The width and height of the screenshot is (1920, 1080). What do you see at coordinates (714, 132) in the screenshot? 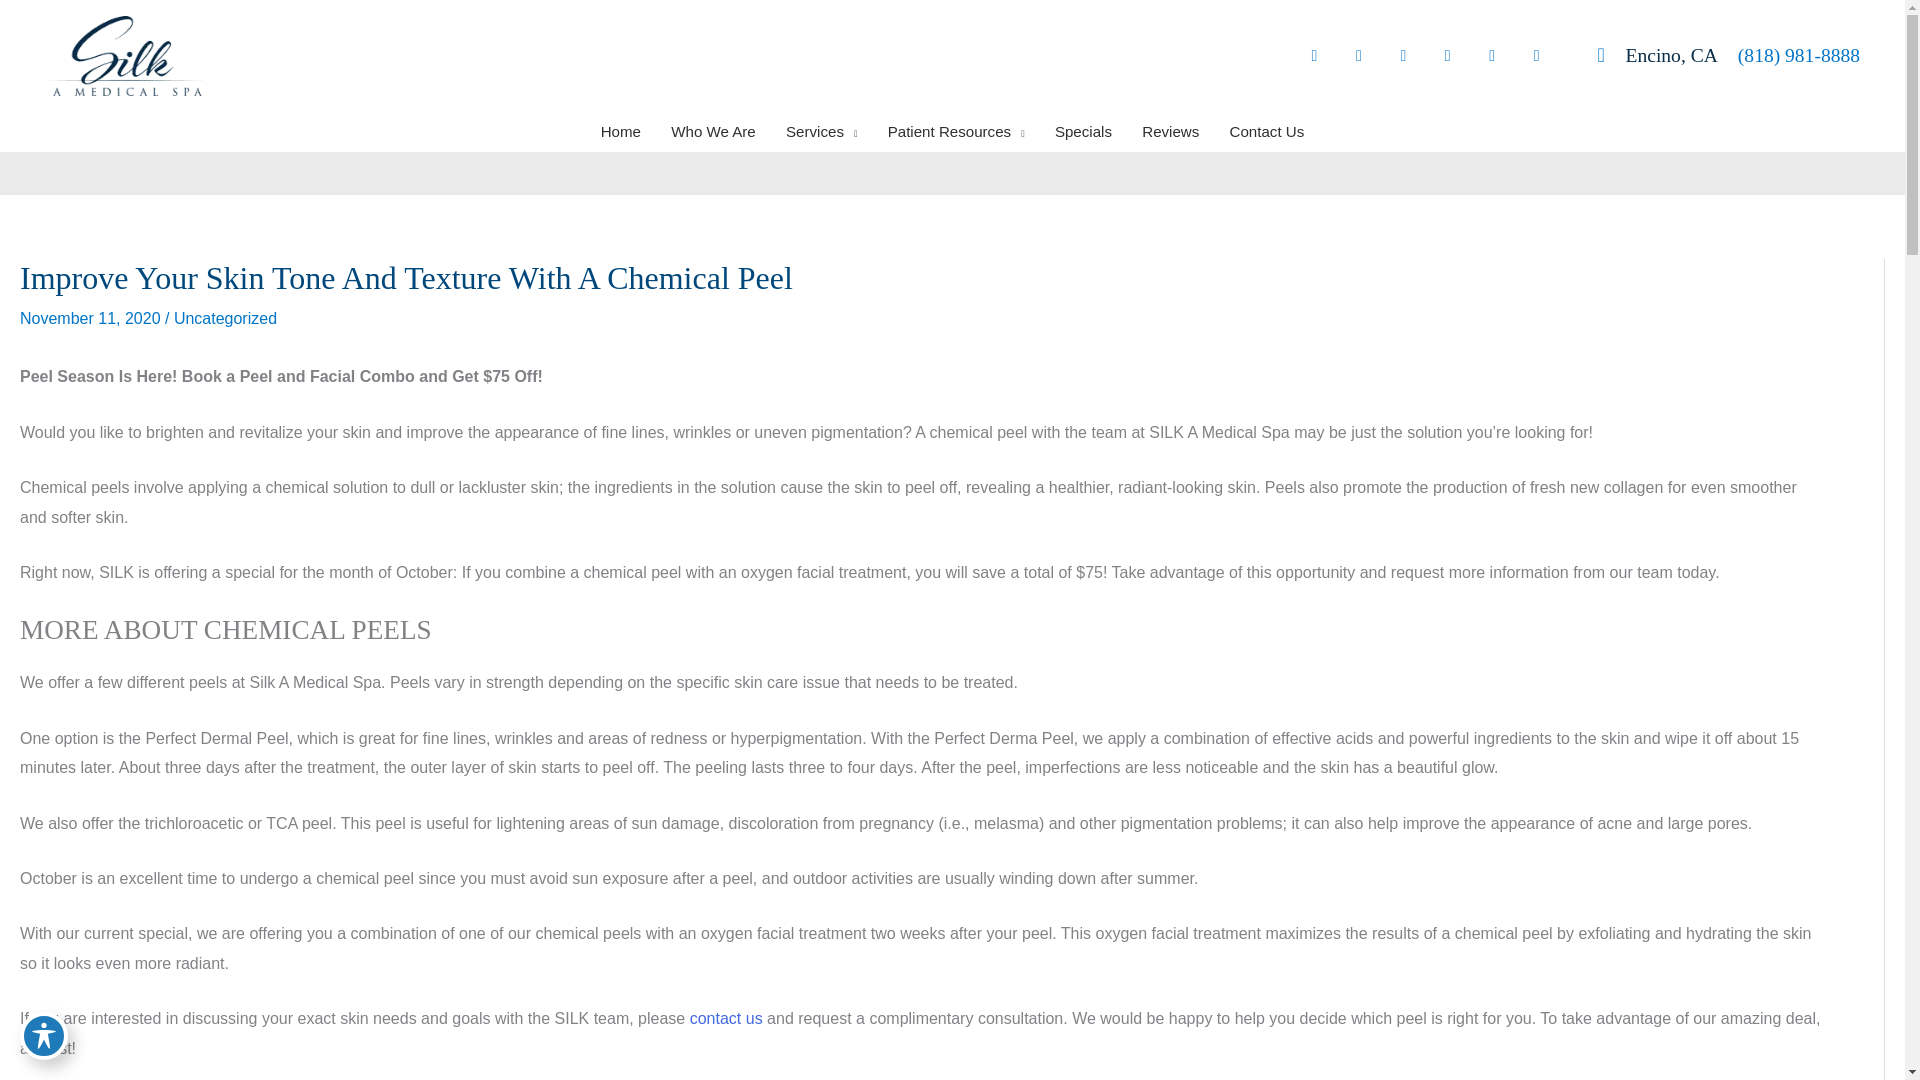
I see `Who We Are` at bounding box center [714, 132].